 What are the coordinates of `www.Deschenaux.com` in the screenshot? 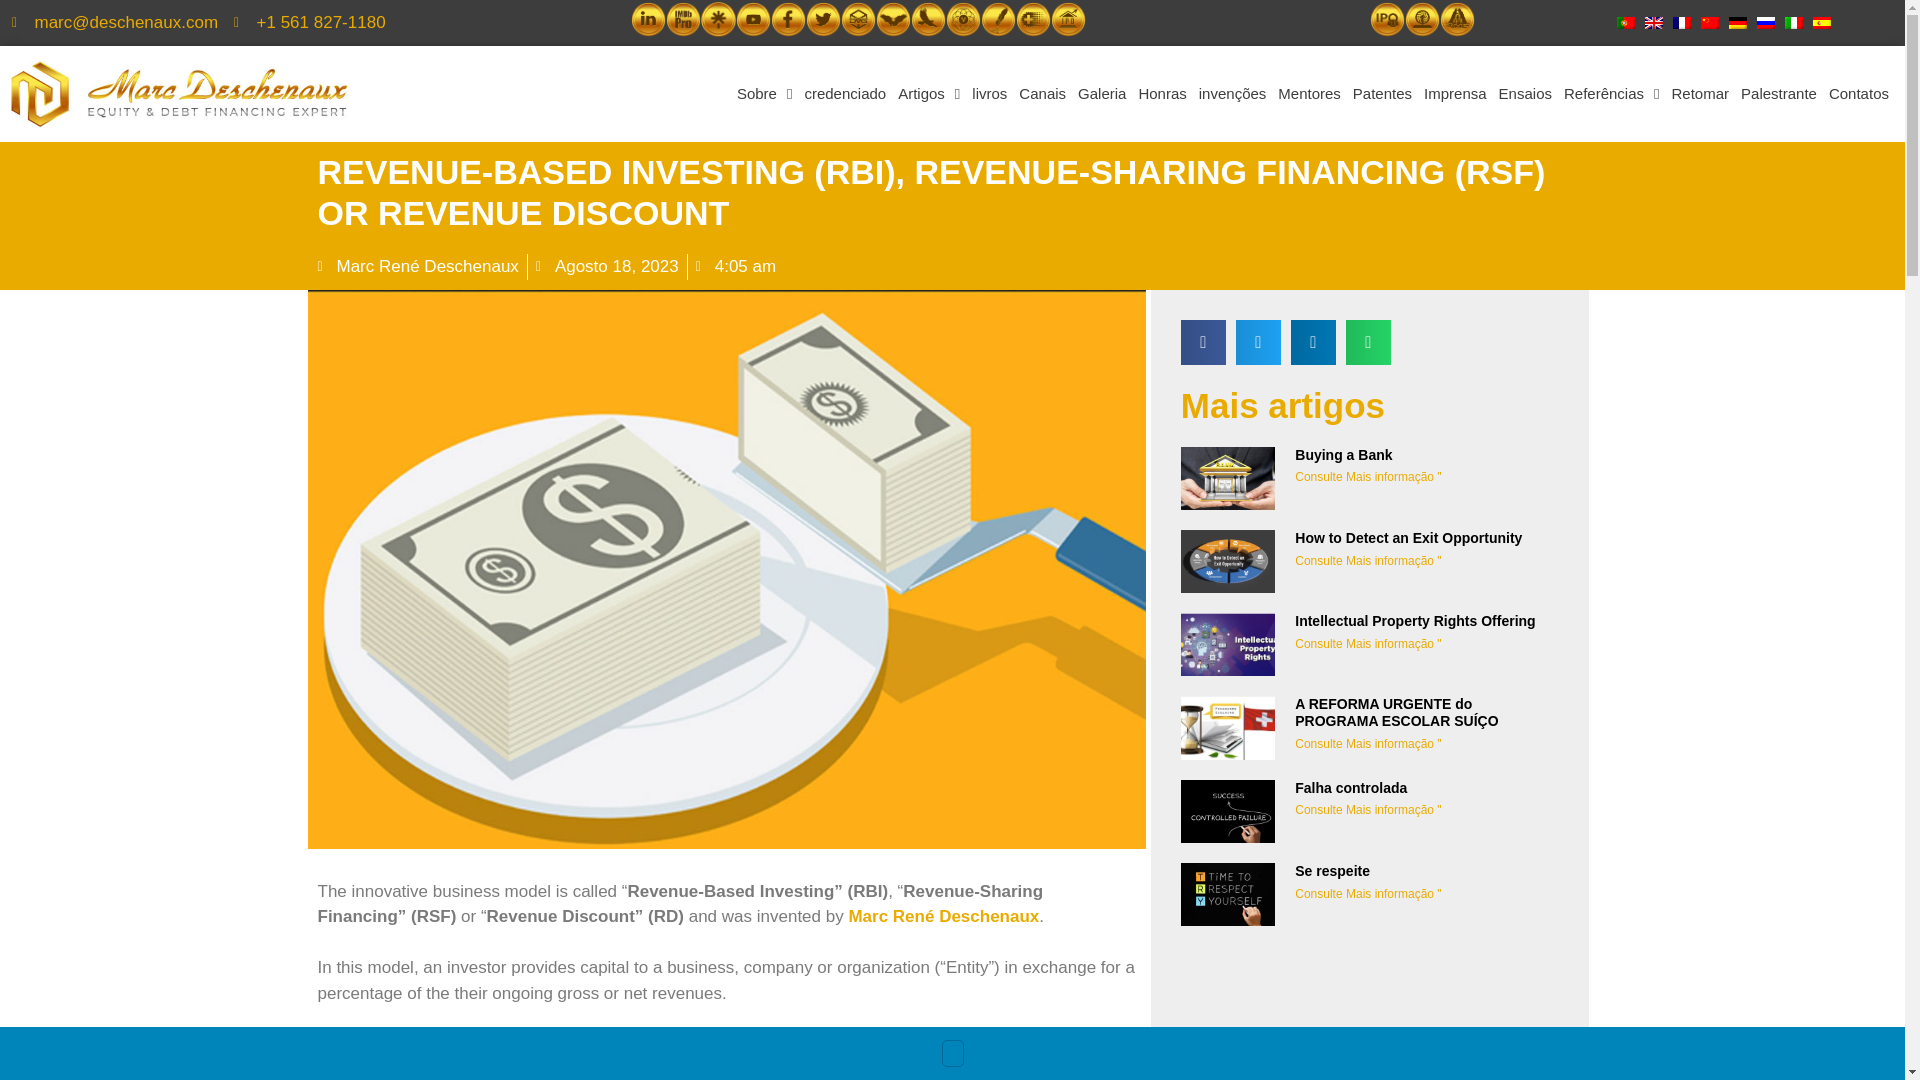 It's located at (998, 19).